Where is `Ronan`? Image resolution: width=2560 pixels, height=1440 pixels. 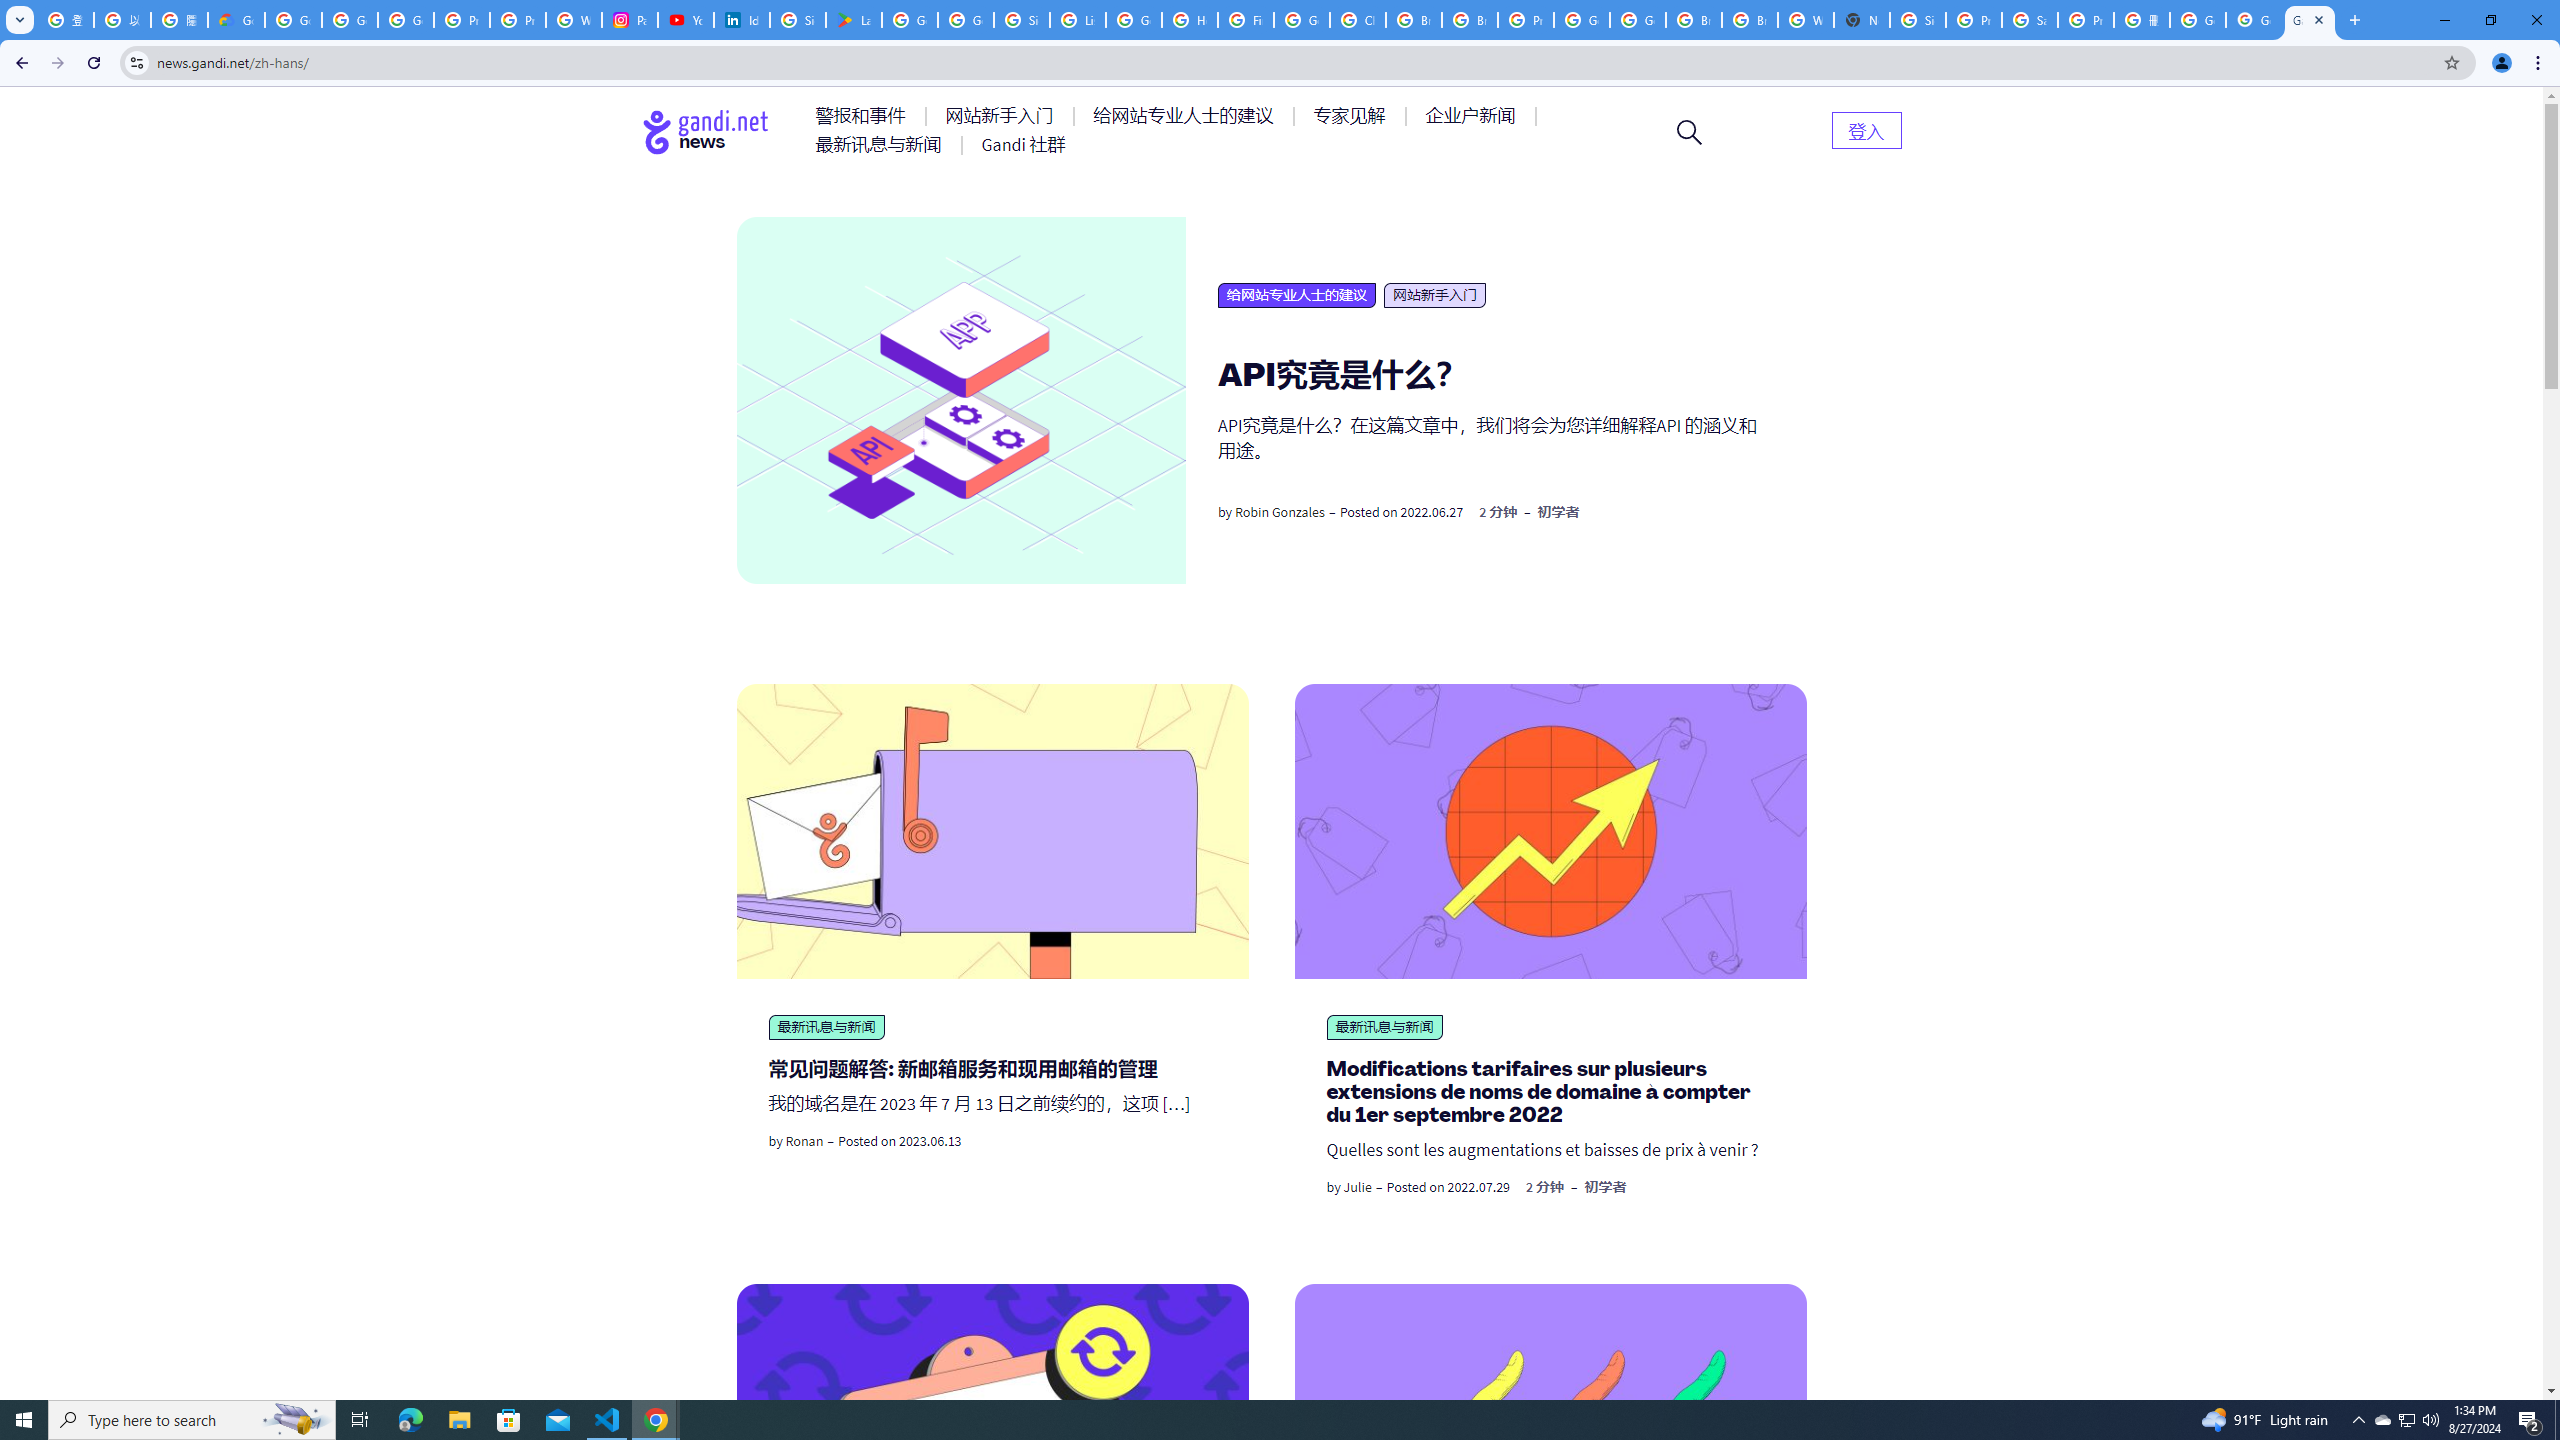 Ronan is located at coordinates (804, 1140).